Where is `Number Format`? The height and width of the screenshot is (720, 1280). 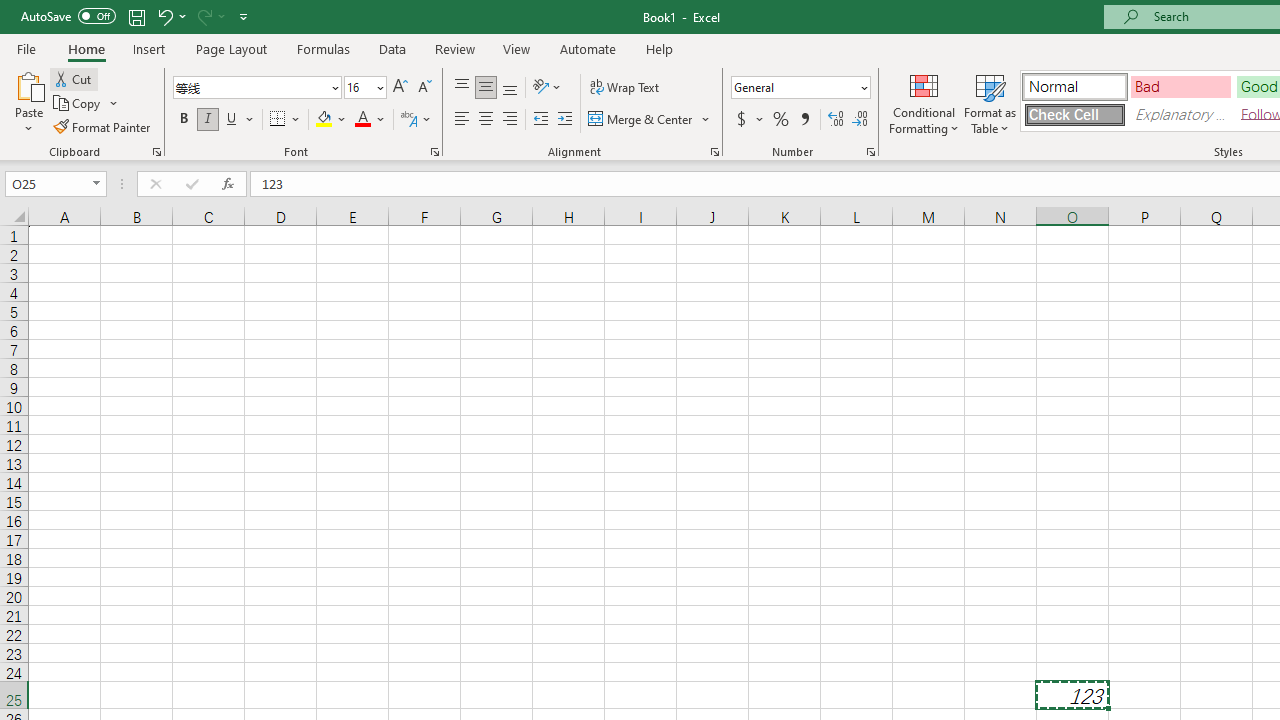
Number Format is located at coordinates (800, 88).